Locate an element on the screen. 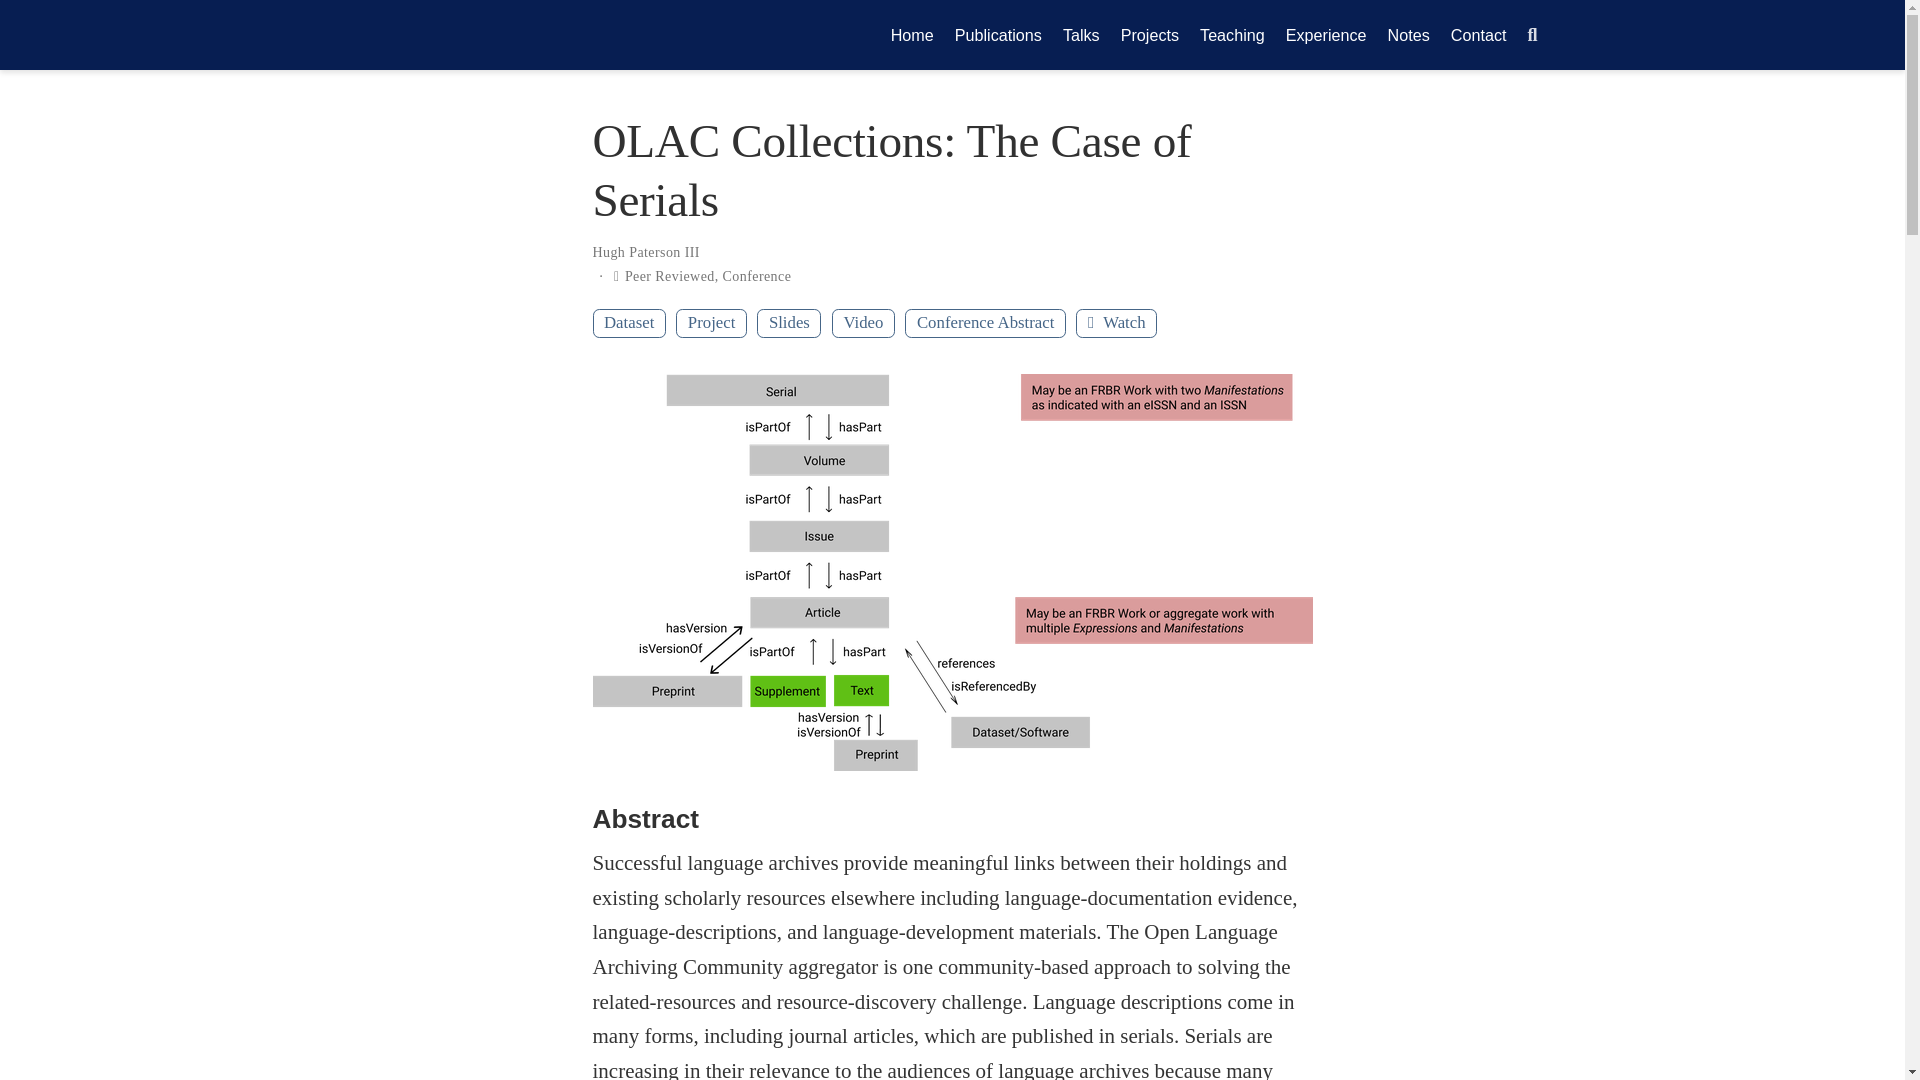 This screenshot has height=1080, width=1920. Projects is located at coordinates (1148, 34).